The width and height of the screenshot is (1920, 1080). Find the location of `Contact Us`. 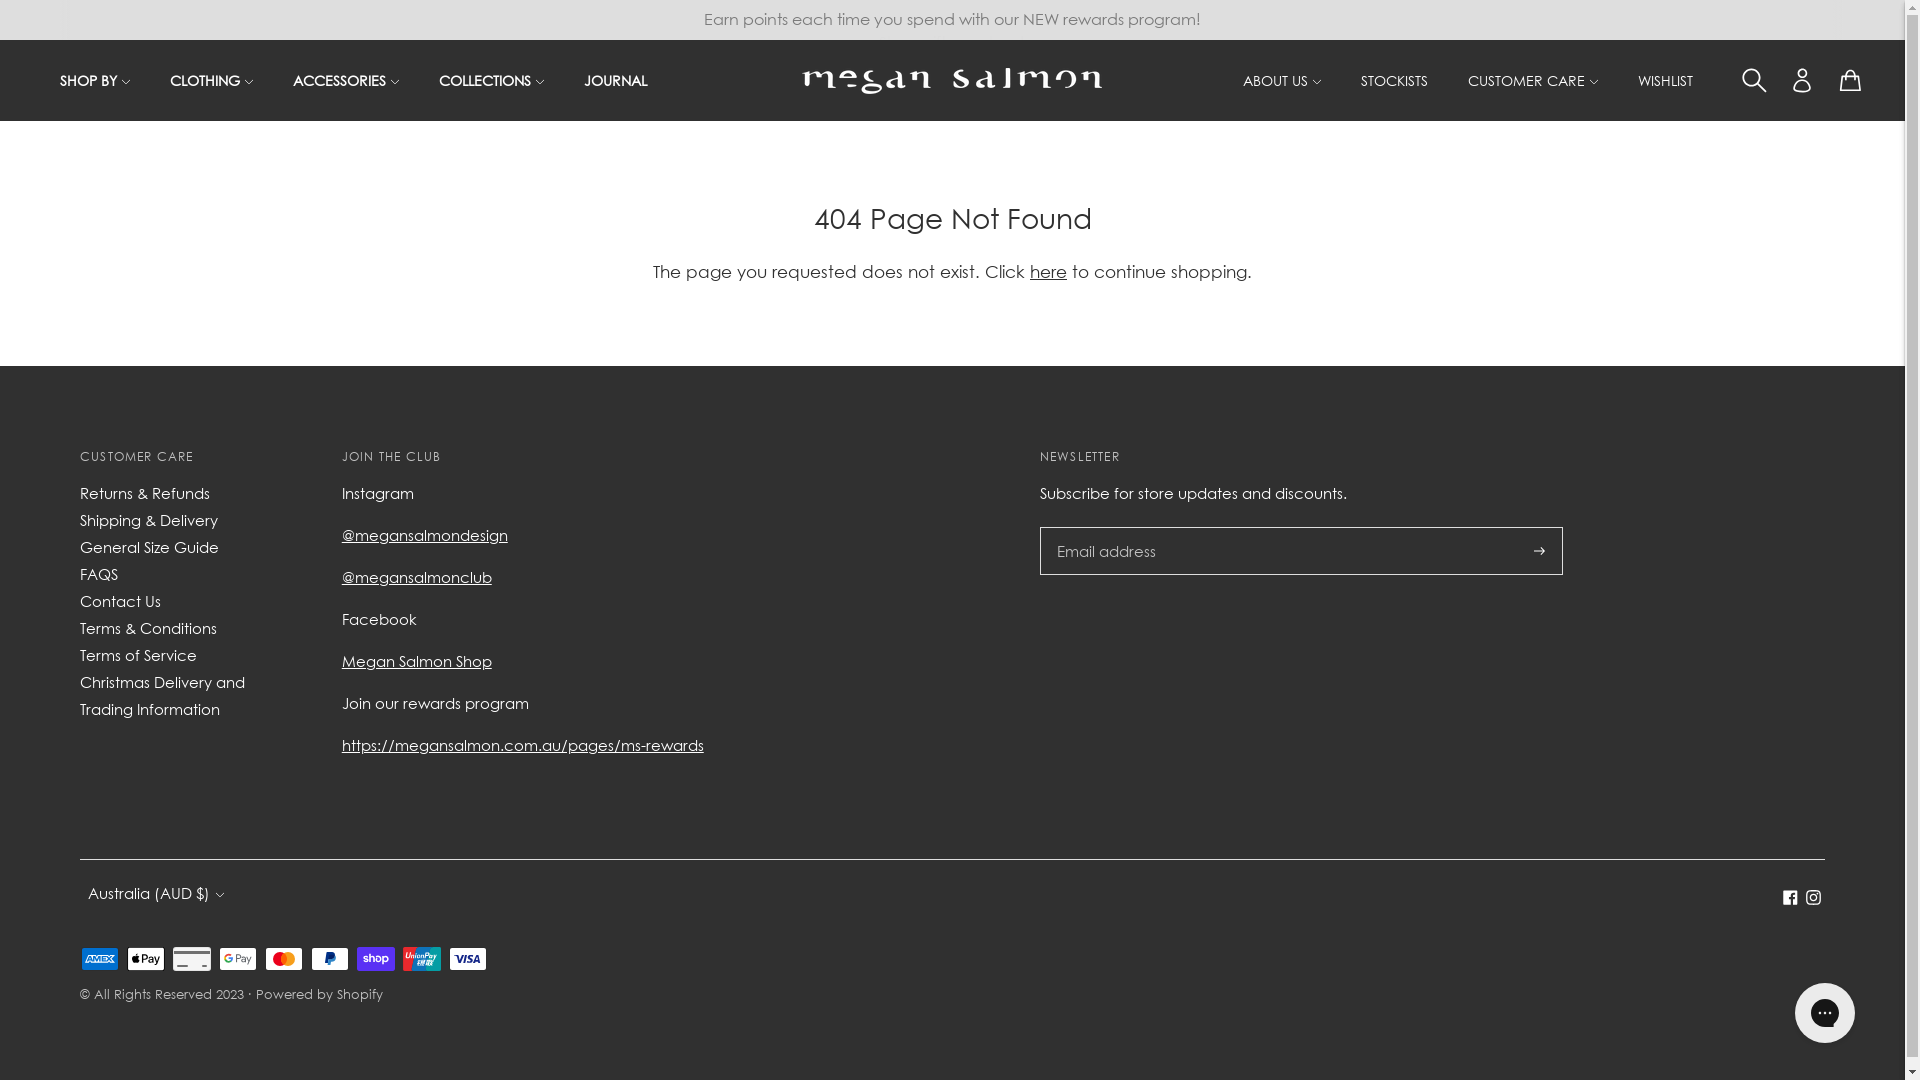

Contact Us is located at coordinates (120, 601).